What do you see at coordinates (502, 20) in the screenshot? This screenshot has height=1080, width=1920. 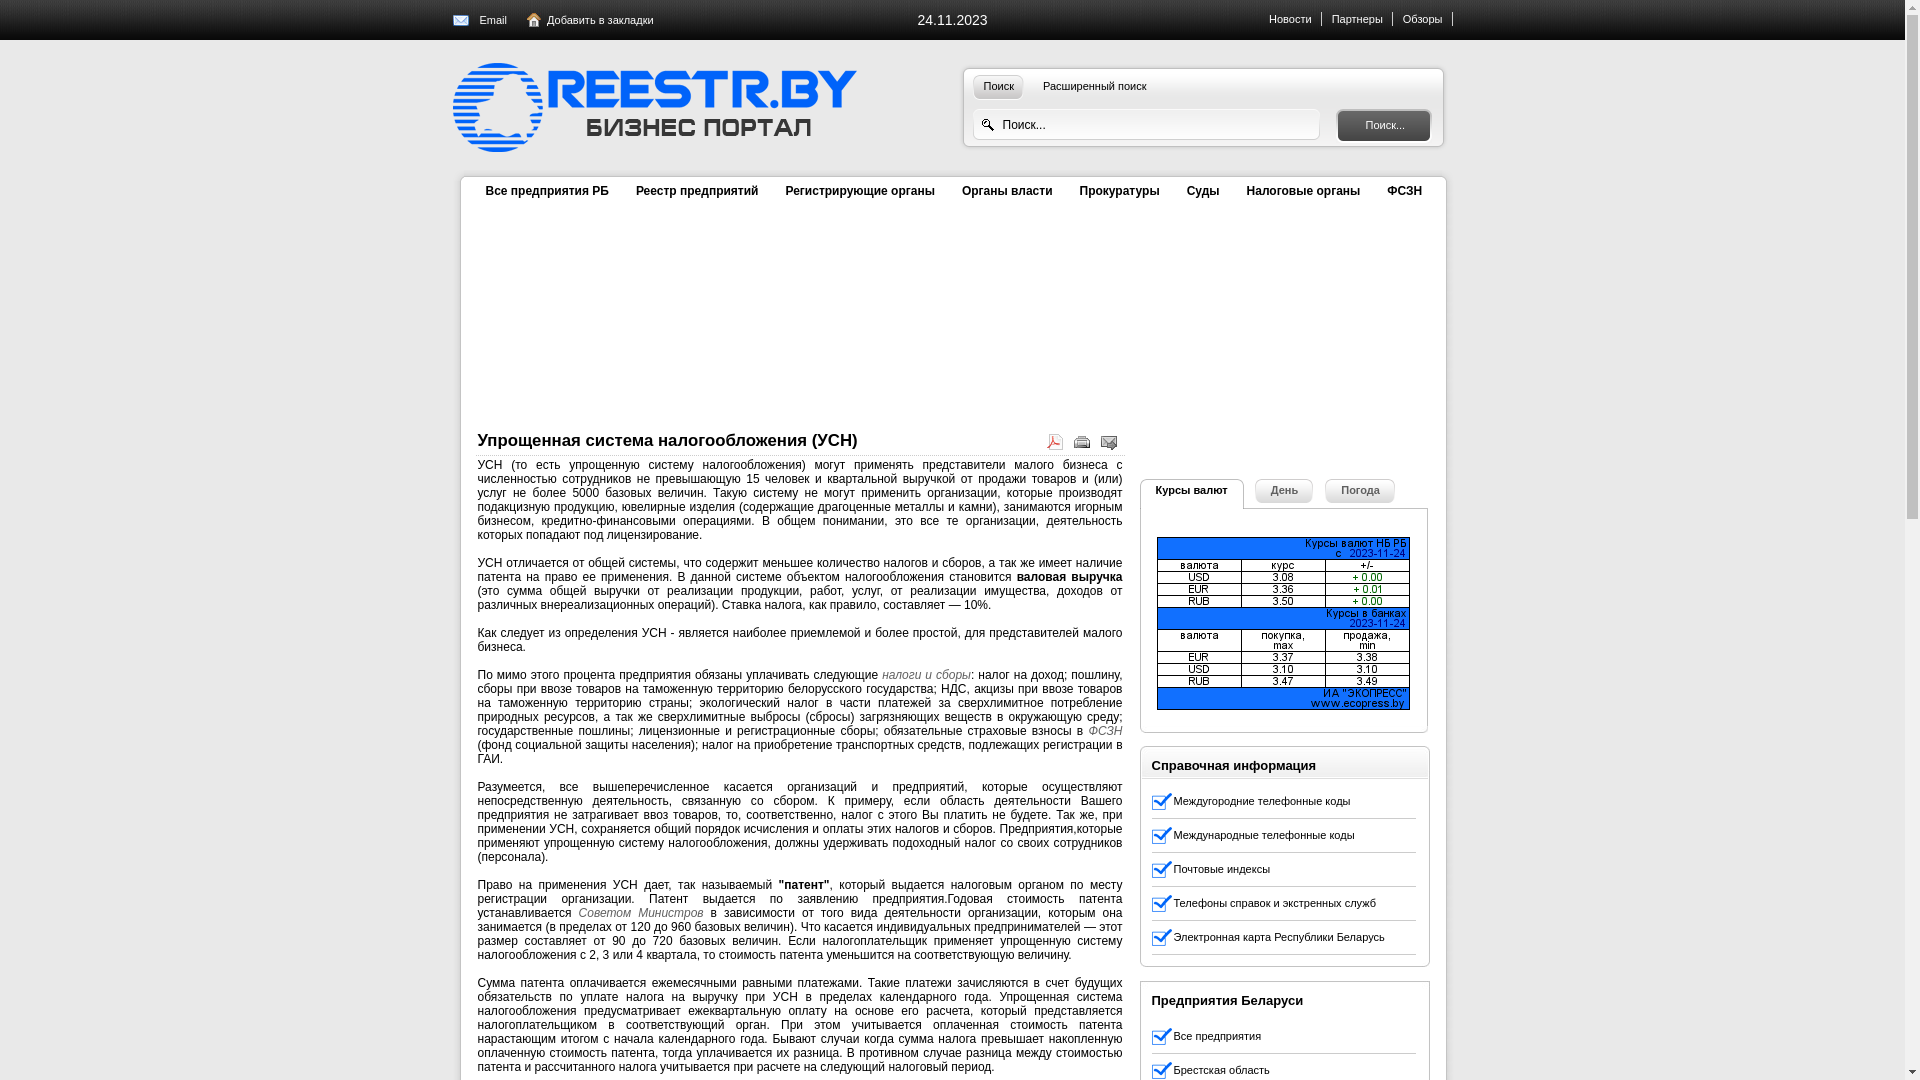 I see `Email` at bounding box center [502, 20].